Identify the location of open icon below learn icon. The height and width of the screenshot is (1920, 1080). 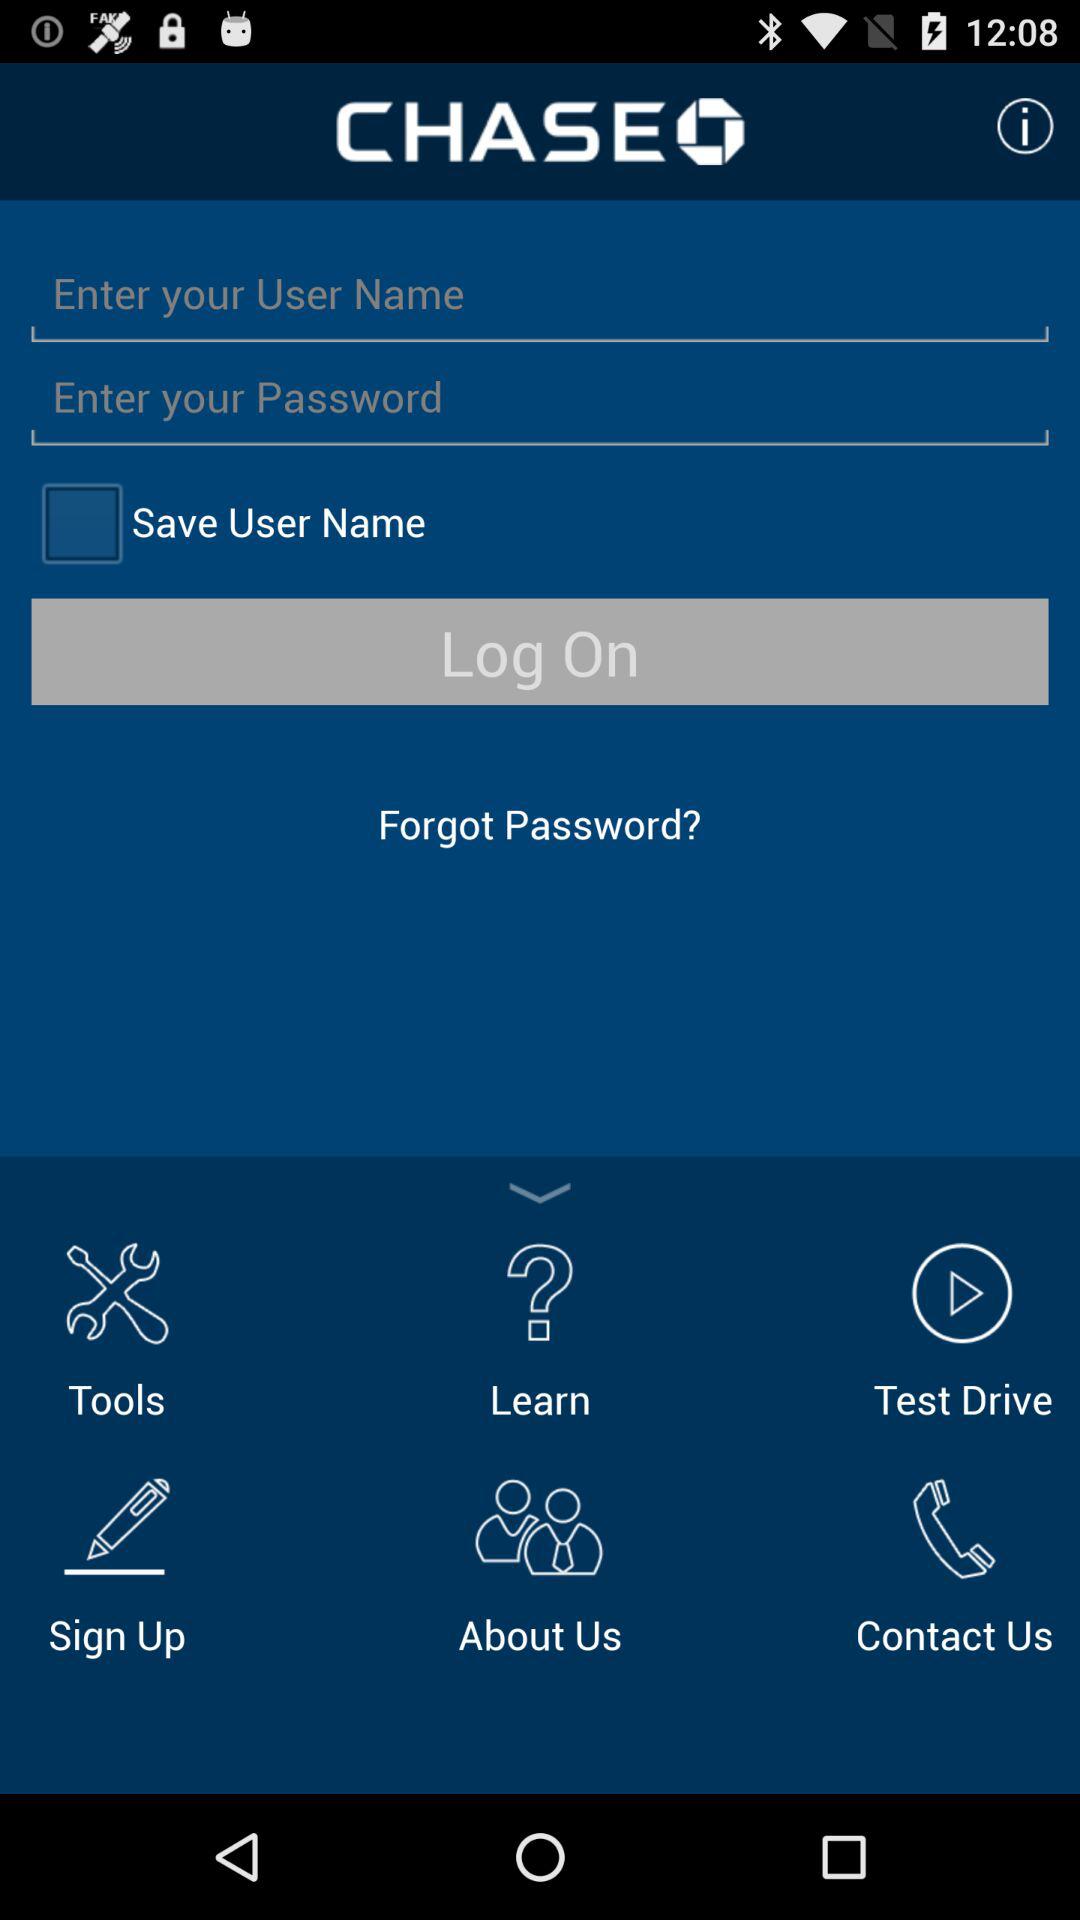
(540, 1563).